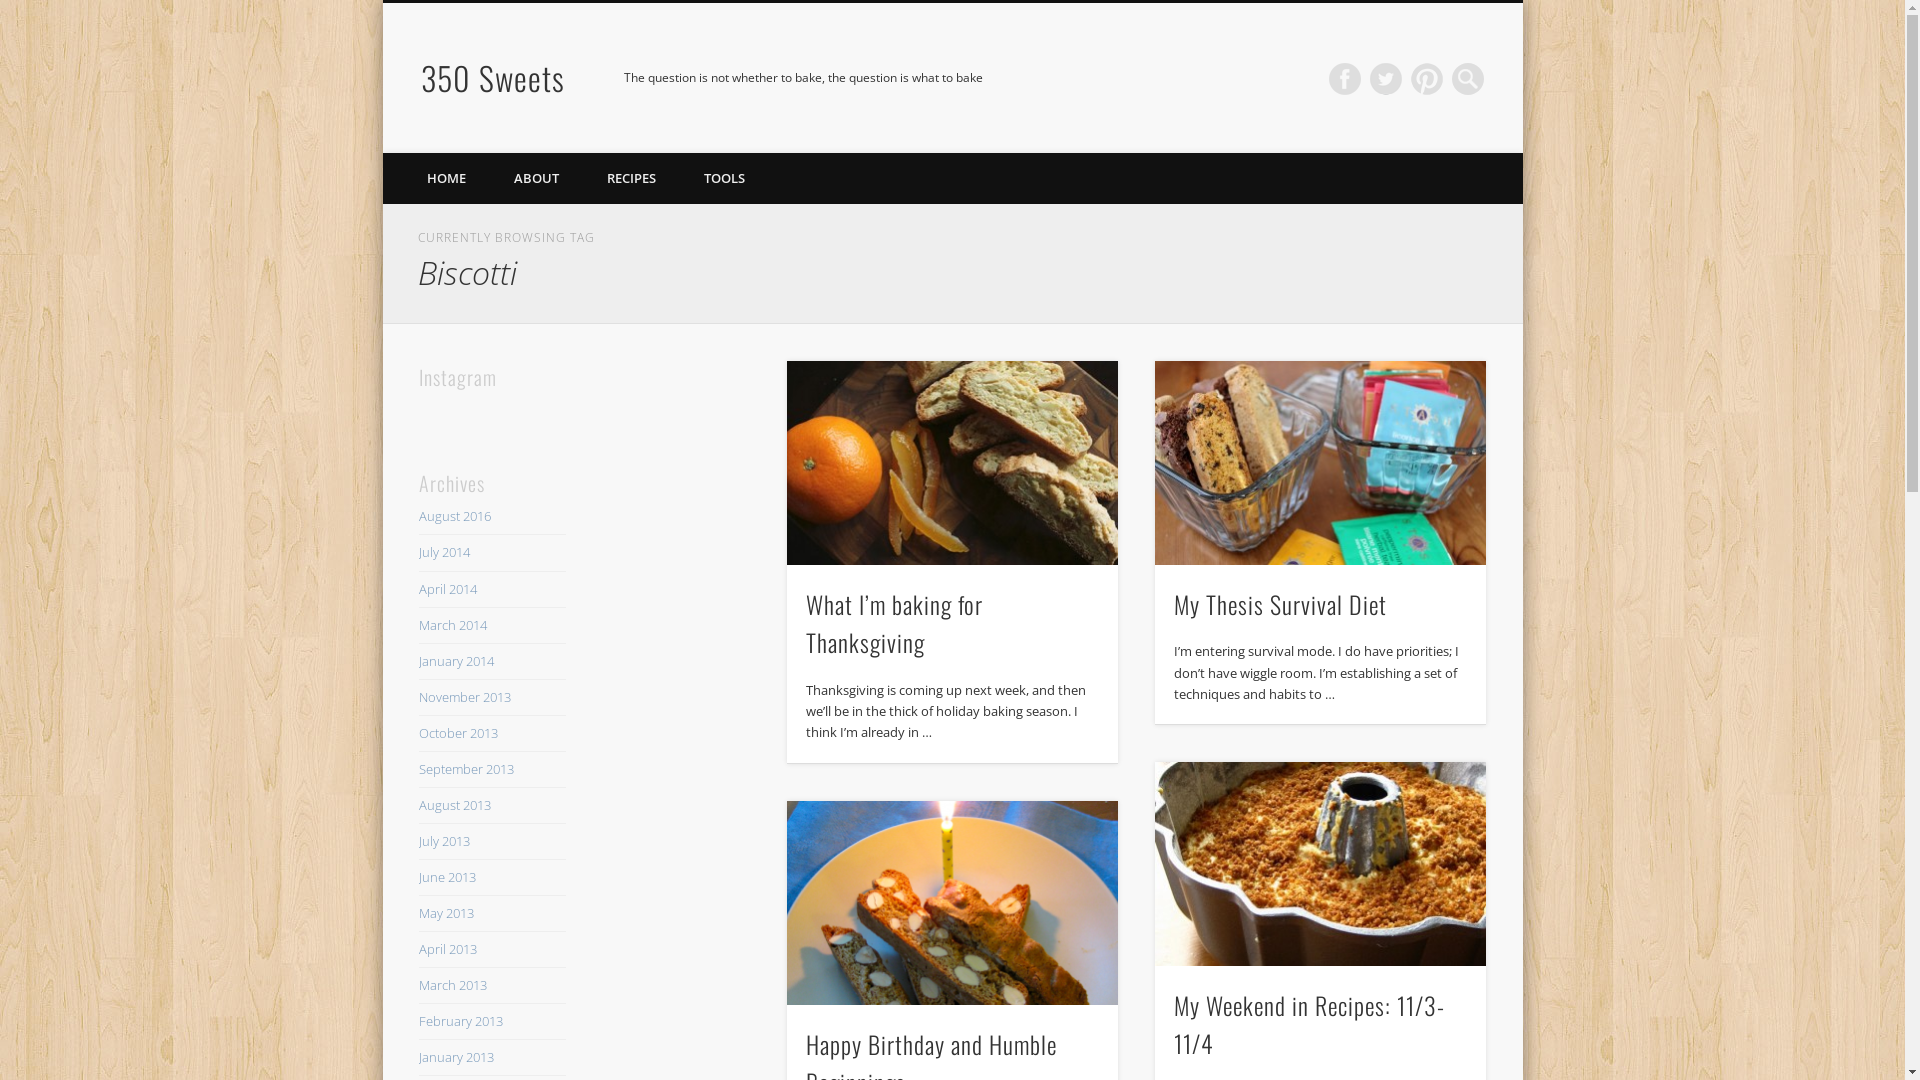  I want to click on January 2014, so click(456, 661).